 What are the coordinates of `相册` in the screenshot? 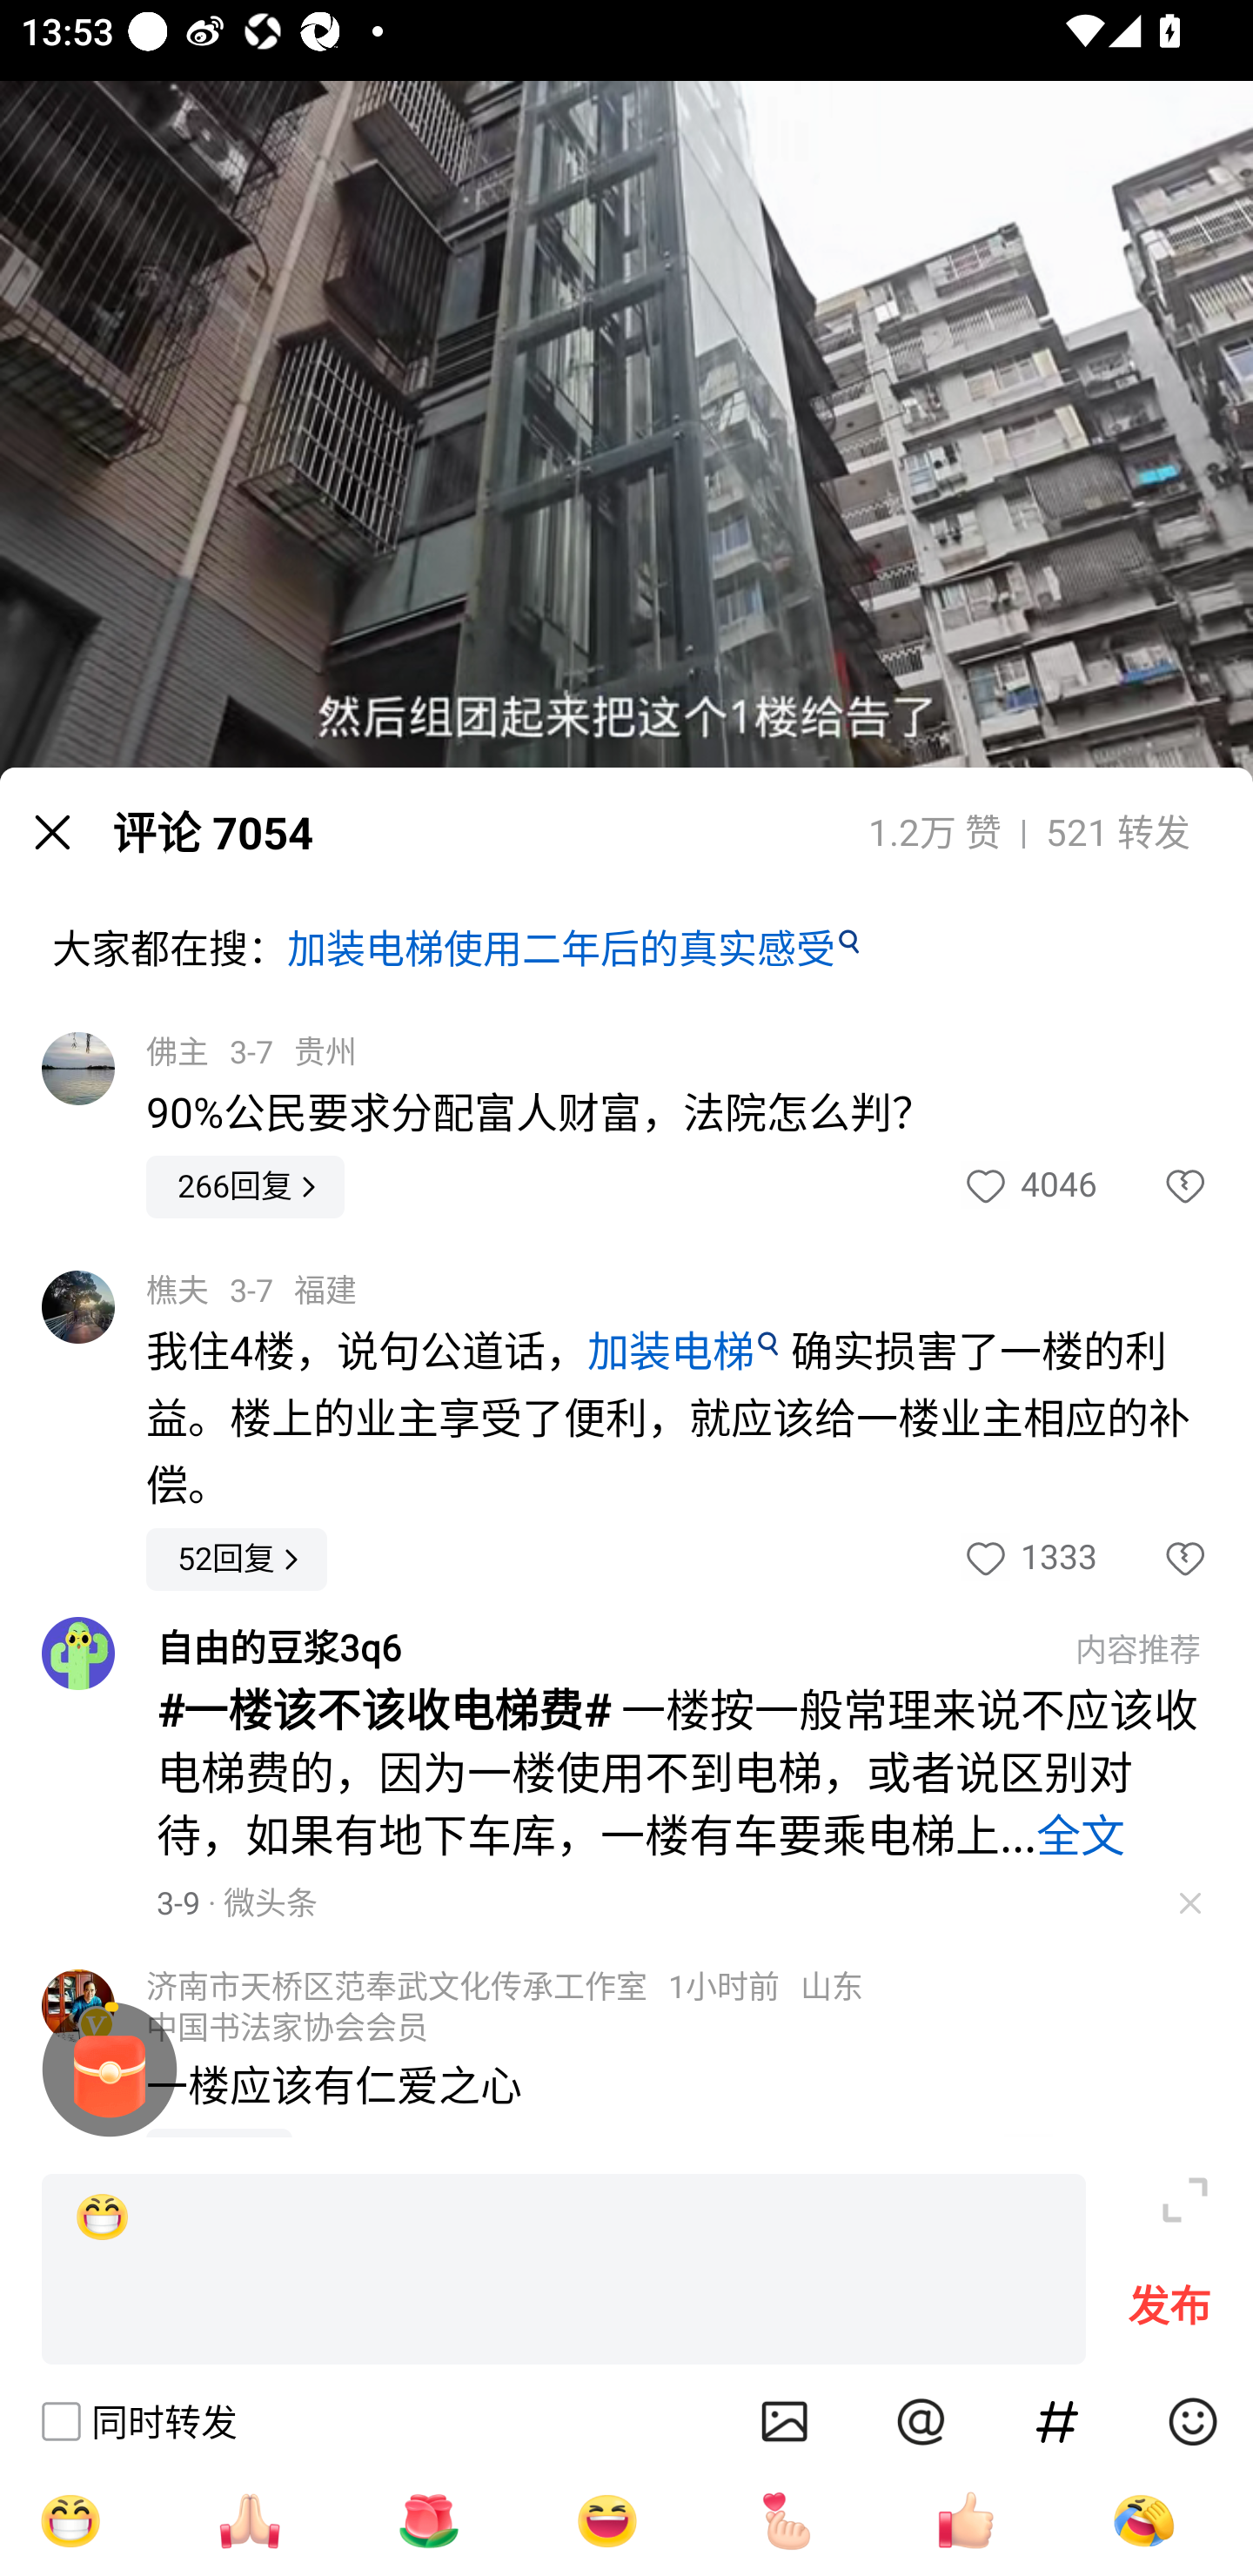 It's located at (785, 2421).